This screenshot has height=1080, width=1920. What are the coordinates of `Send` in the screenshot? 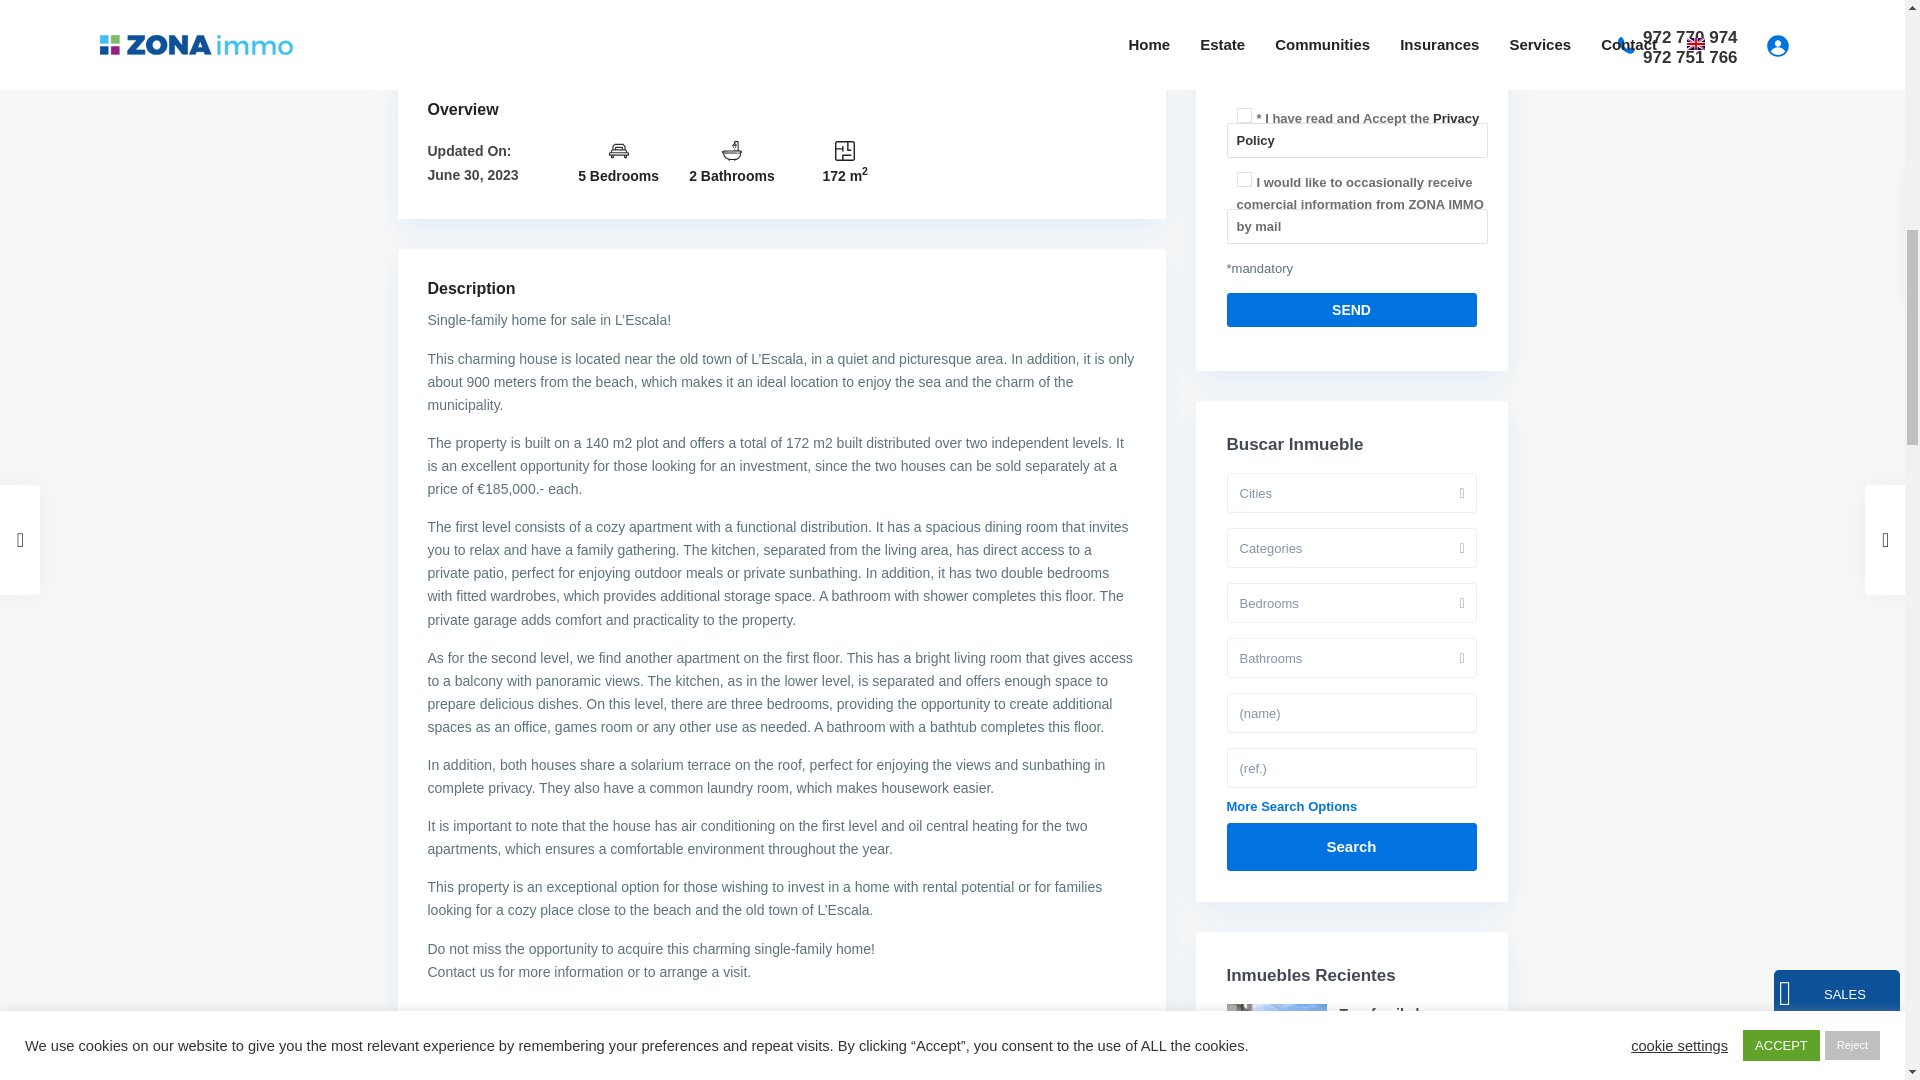 It's located at (1351, 310).